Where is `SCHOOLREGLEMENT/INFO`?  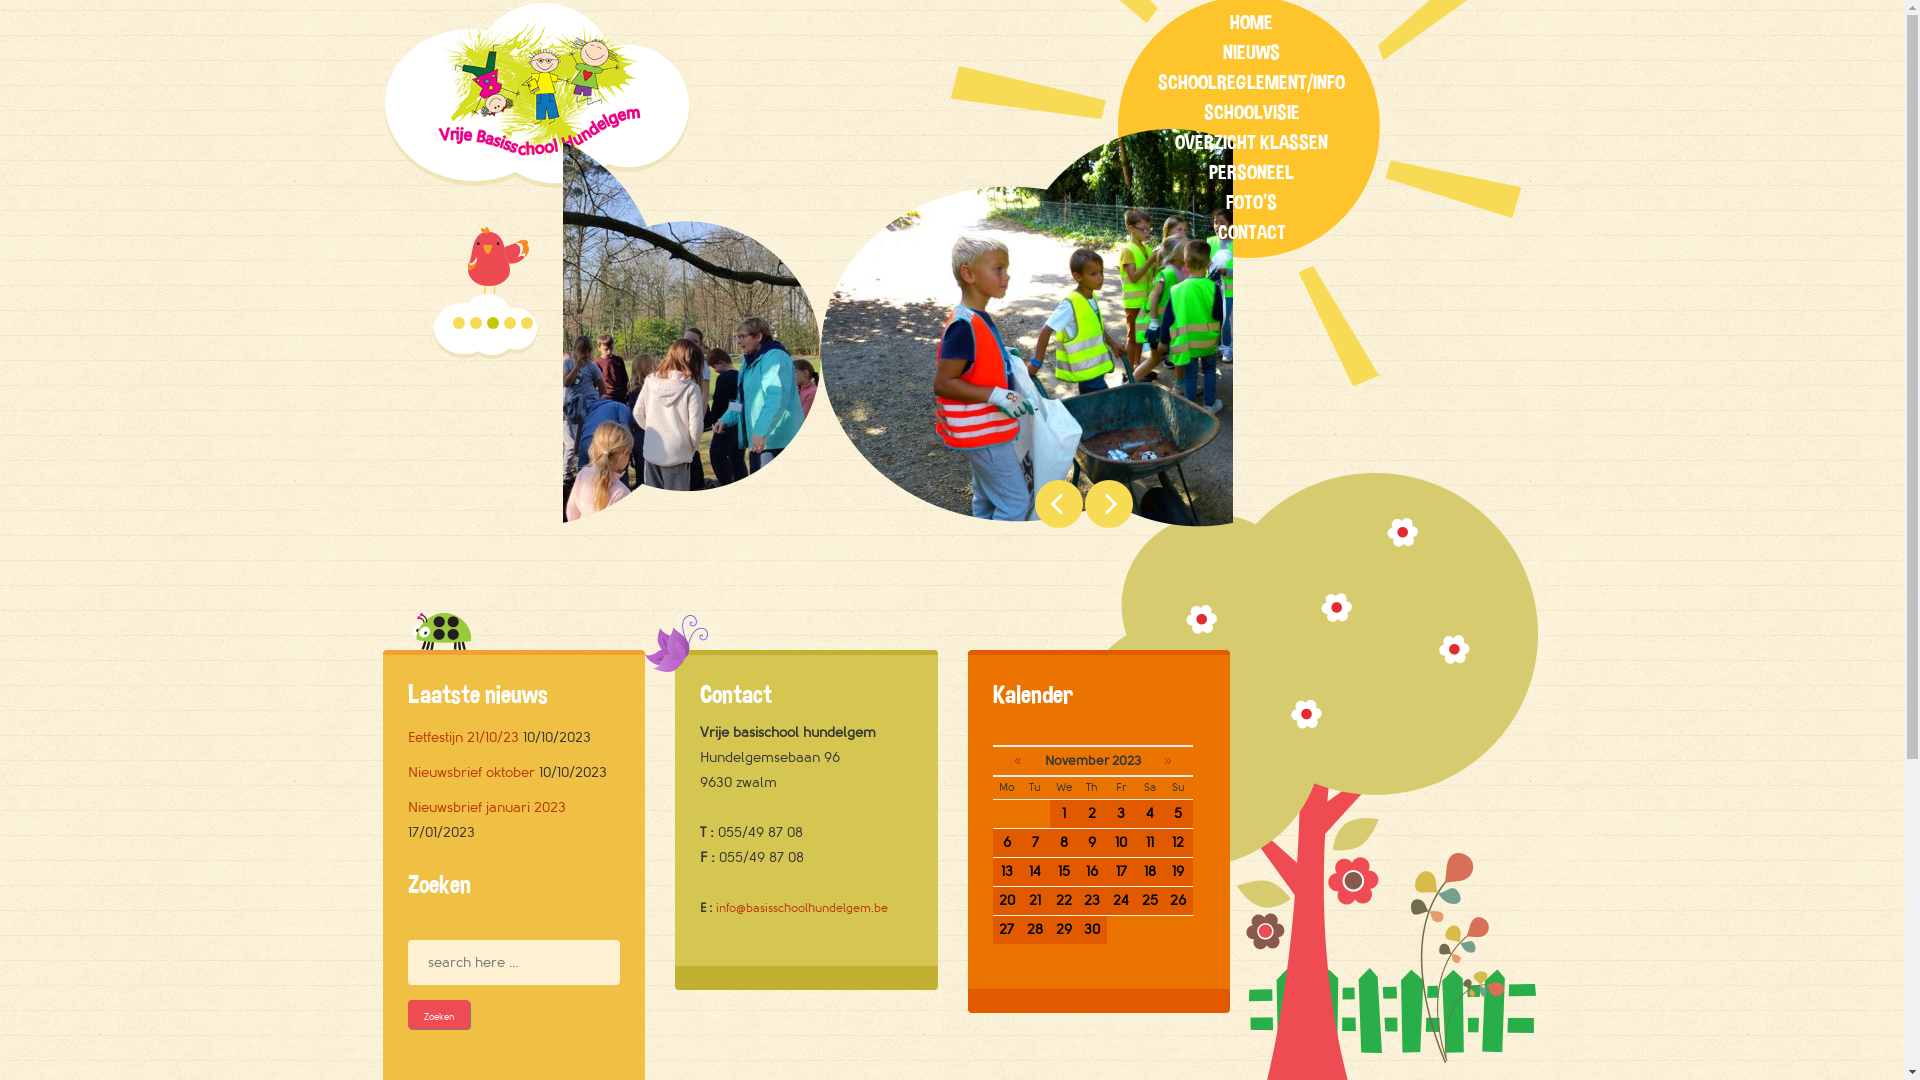
SCHOOLREGLEMENT/INFO is located at coordinates (1252, 84).